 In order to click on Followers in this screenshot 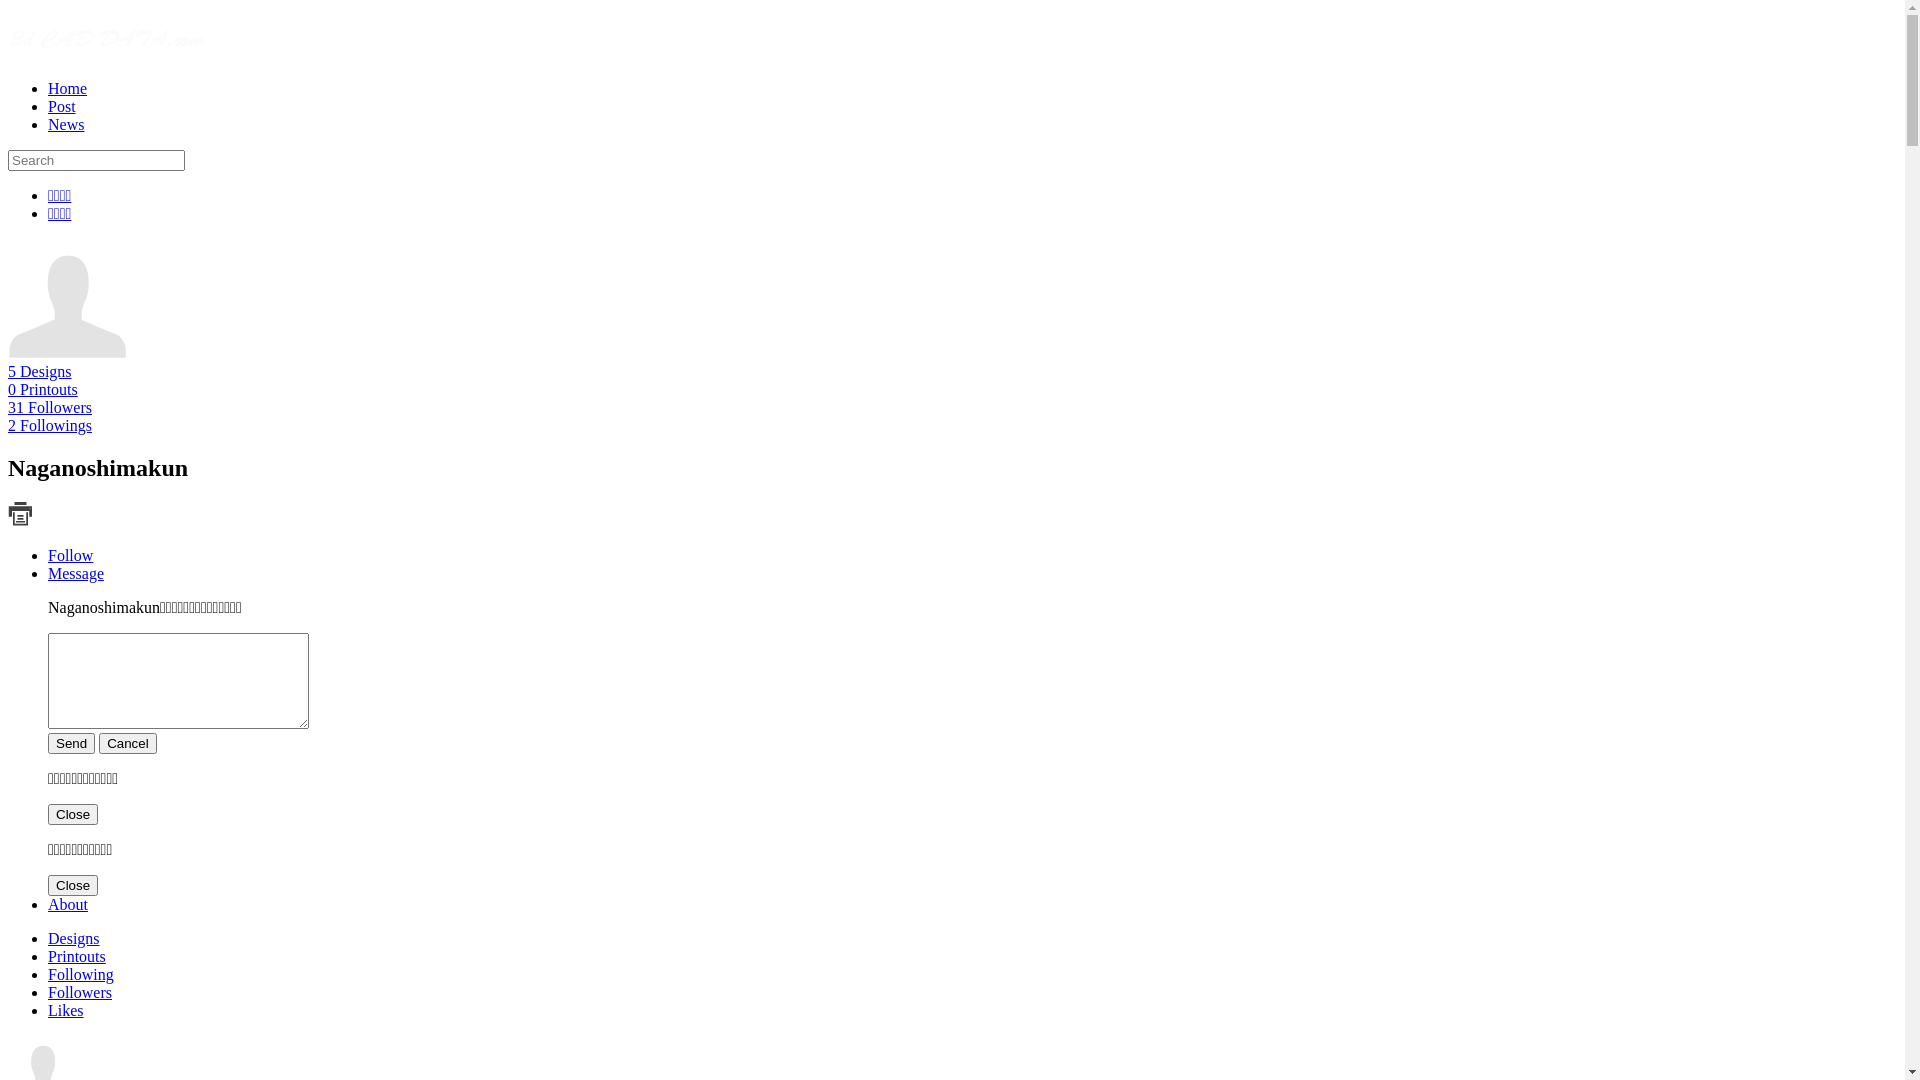, I will do `click(80, 992)`.